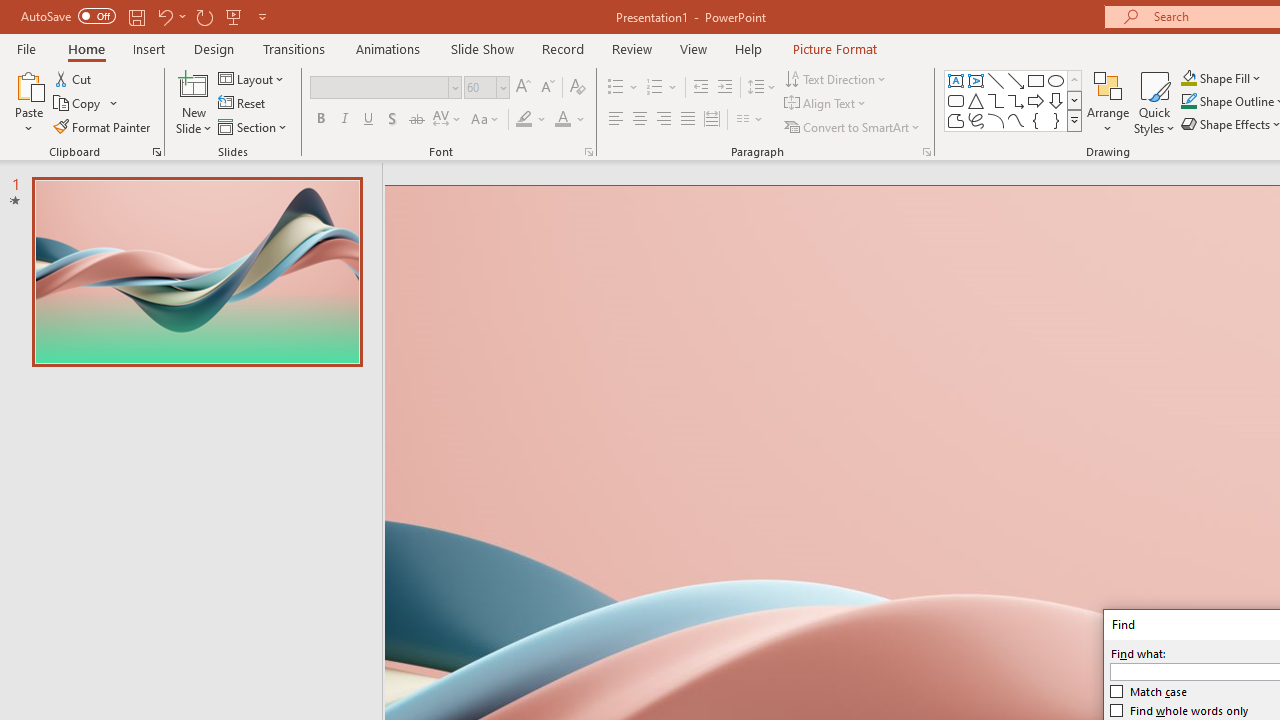 This screenshot has width=1280, height=720. What do you see at coordinates (547, 88) in the screenshot?
I see `Decrease Font Size` at bounding box center [547, 88].